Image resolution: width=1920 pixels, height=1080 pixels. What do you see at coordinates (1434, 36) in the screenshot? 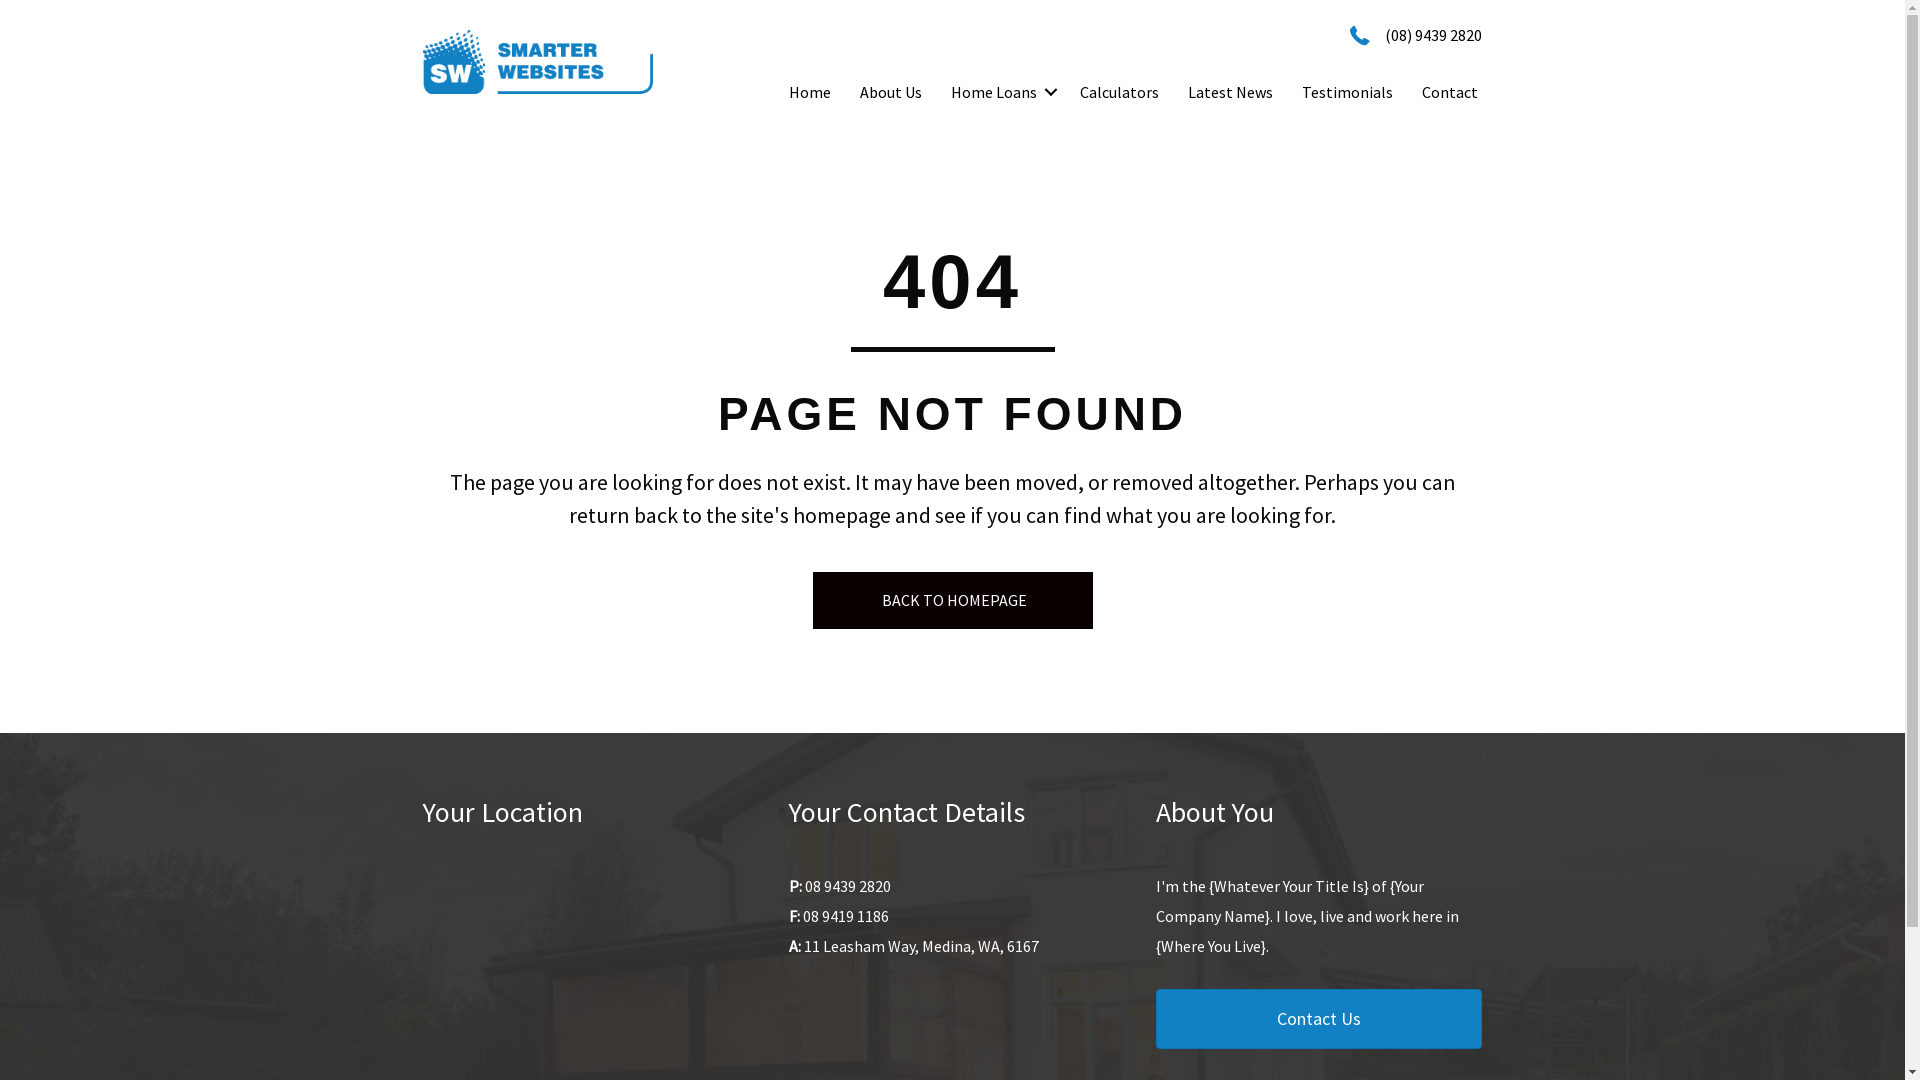
I see `(08) 9439 2820` at bounding box center [1434, 36].